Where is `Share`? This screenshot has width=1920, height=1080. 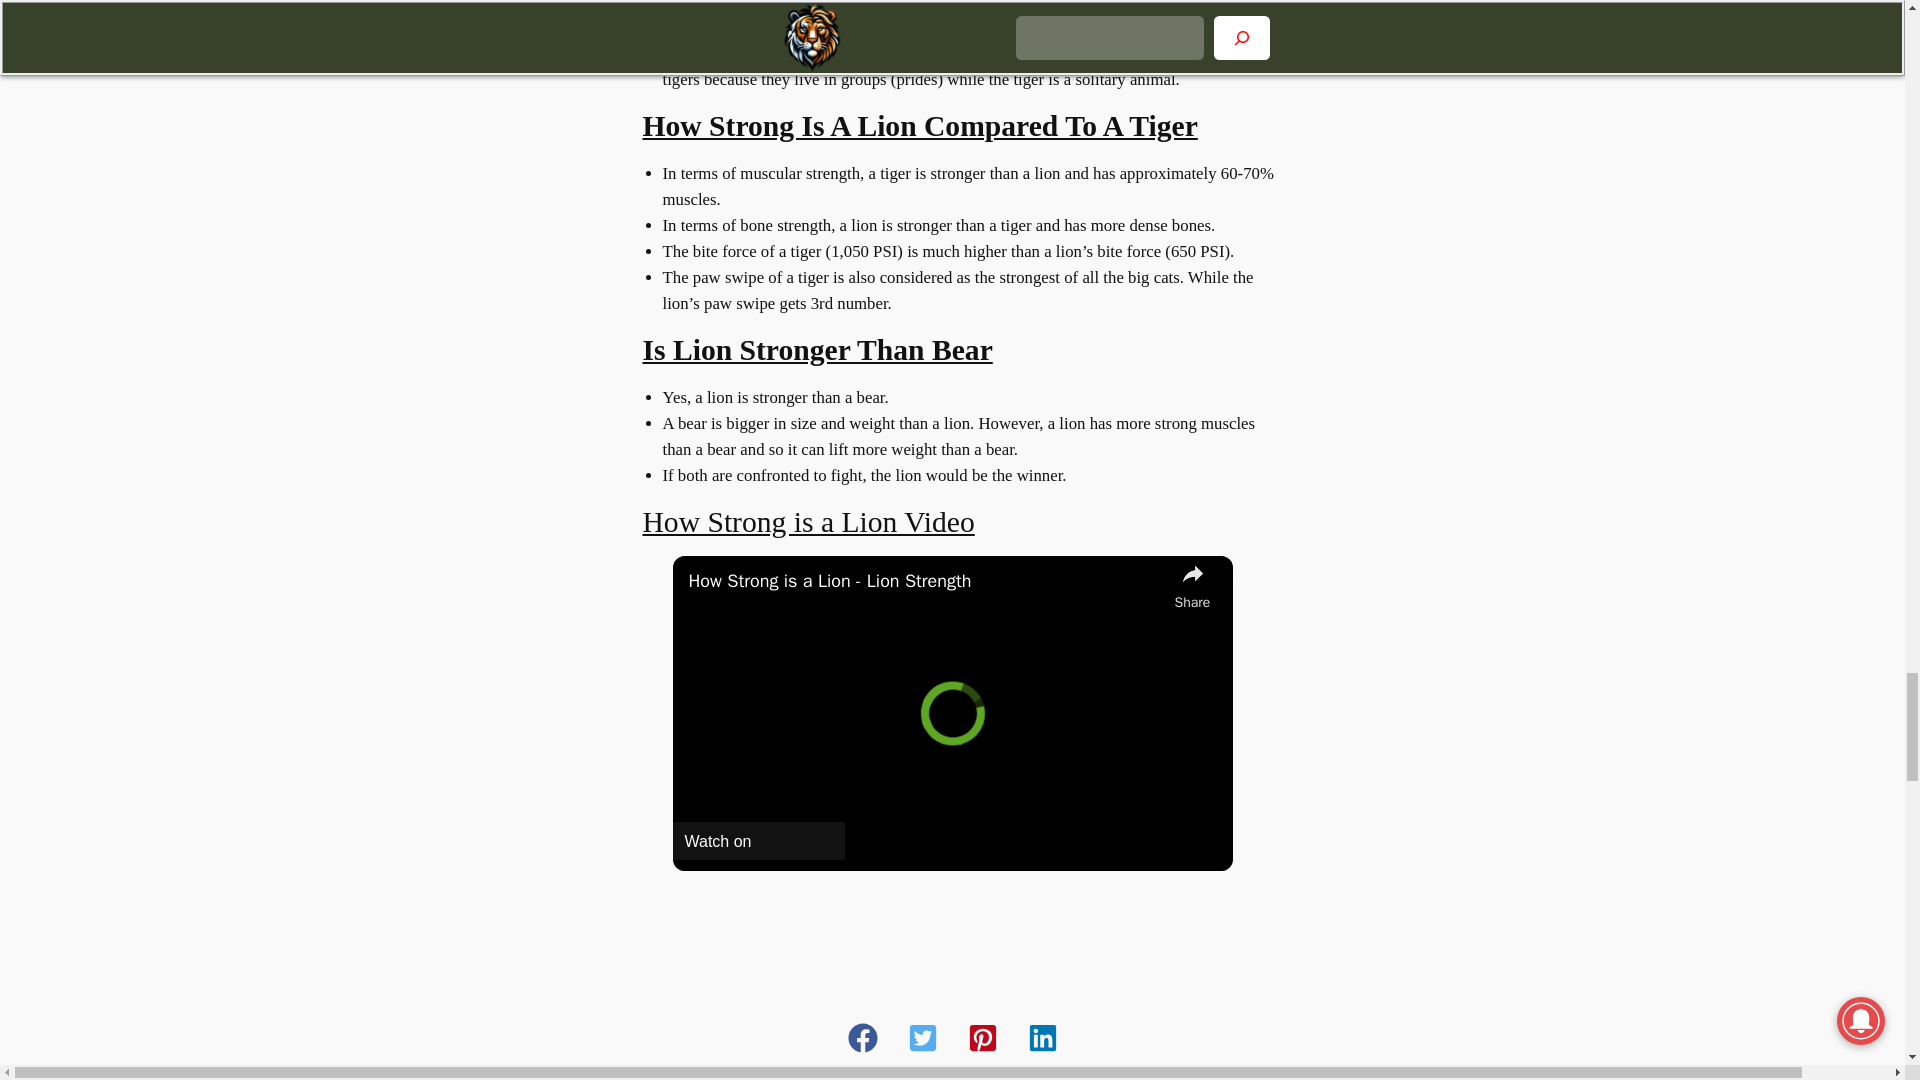
Share is located at coordinates (1191, 585).